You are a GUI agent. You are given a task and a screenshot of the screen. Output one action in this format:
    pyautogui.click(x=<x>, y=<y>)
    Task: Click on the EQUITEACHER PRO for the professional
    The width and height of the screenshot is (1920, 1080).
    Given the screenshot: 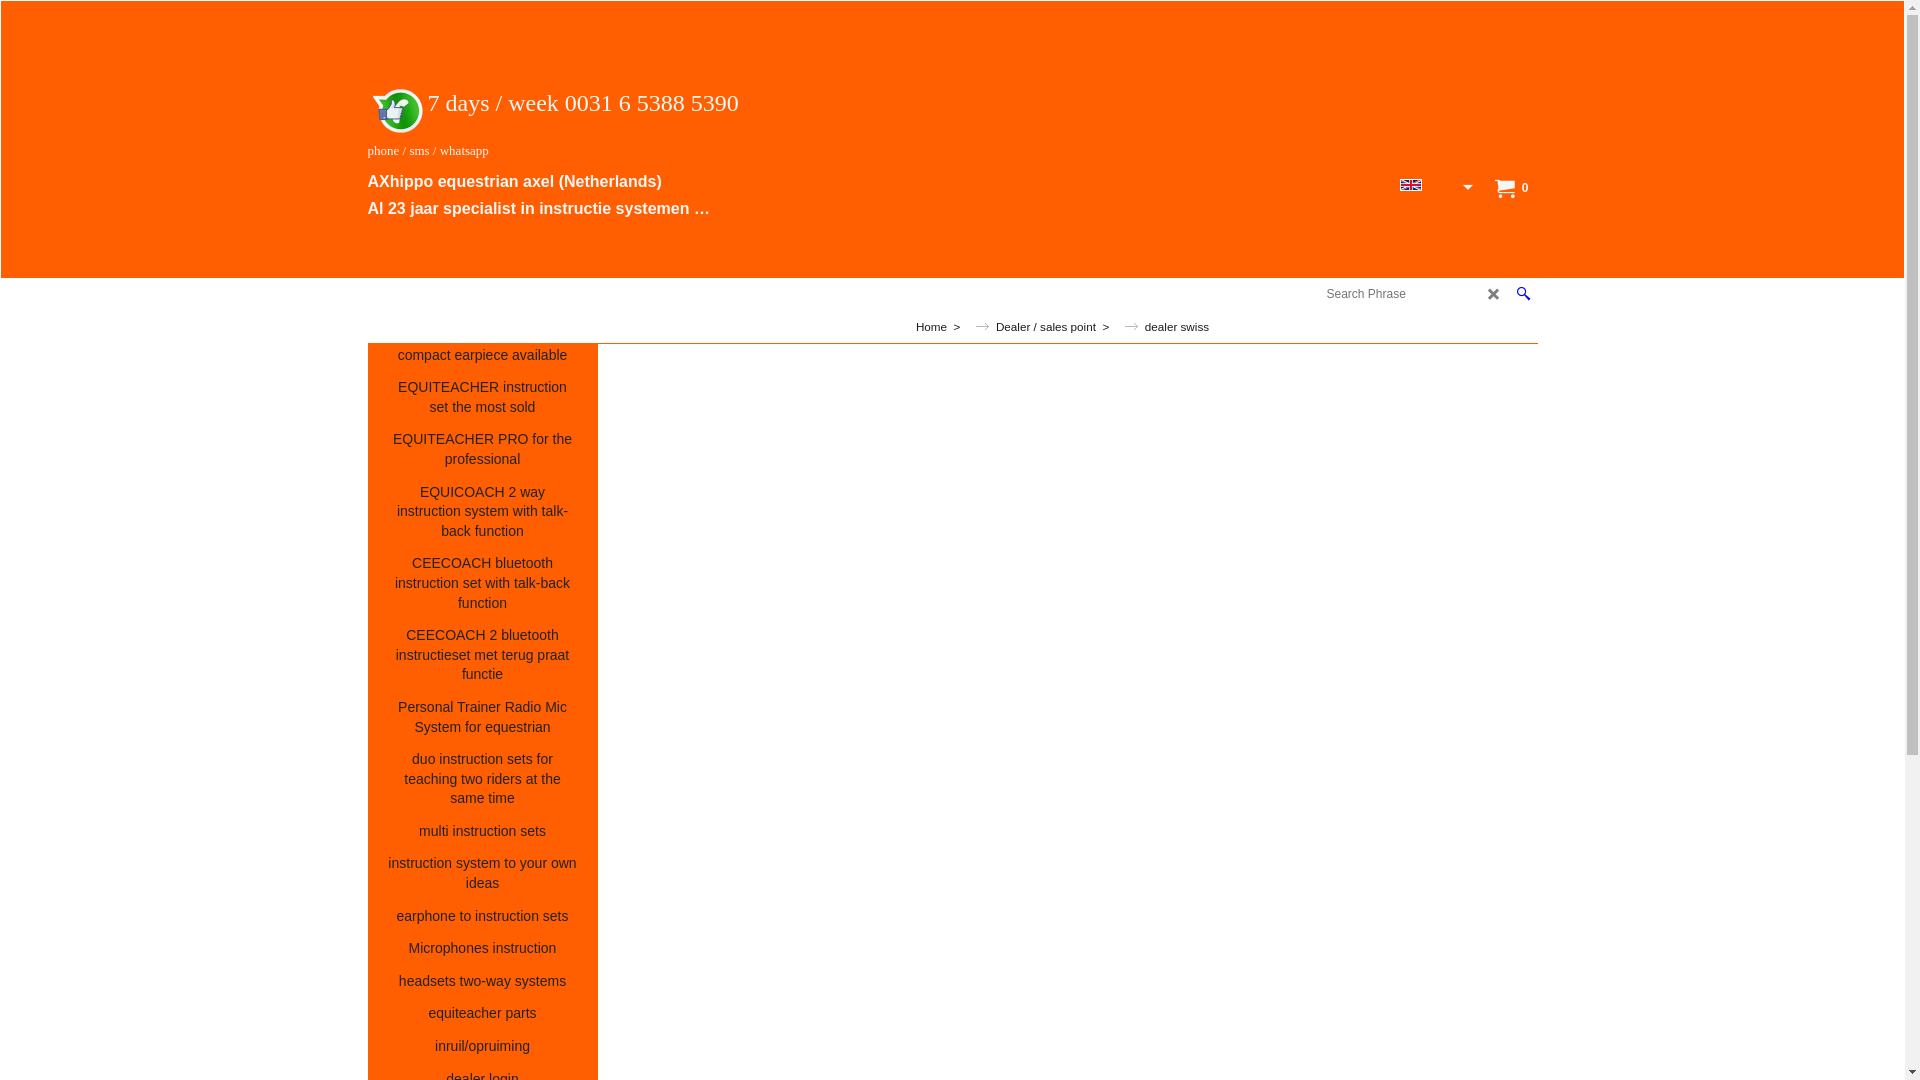 What is the action you would take?
    pyautogui.click(x=483, y=450)
    